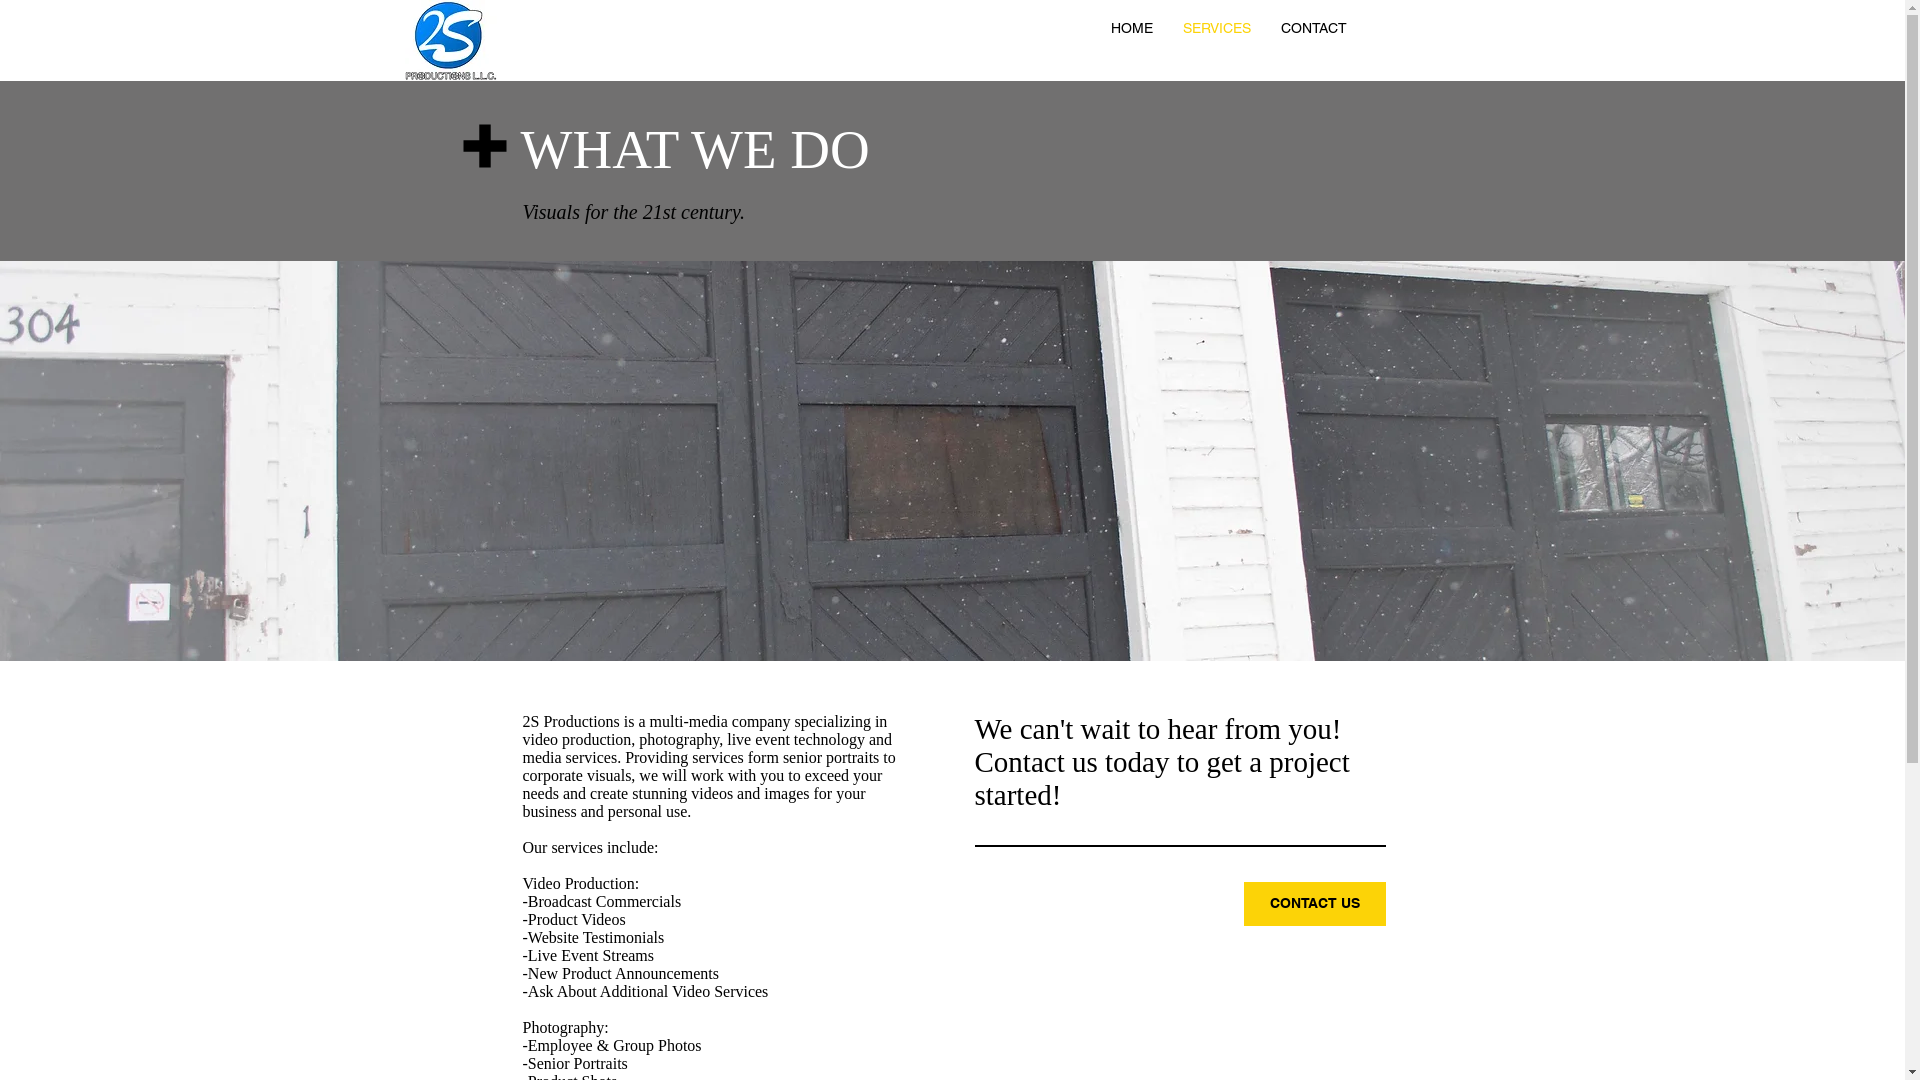  Describe the element at coordinates (1132, 28) in the screenshot. I see `HOME` at that location.